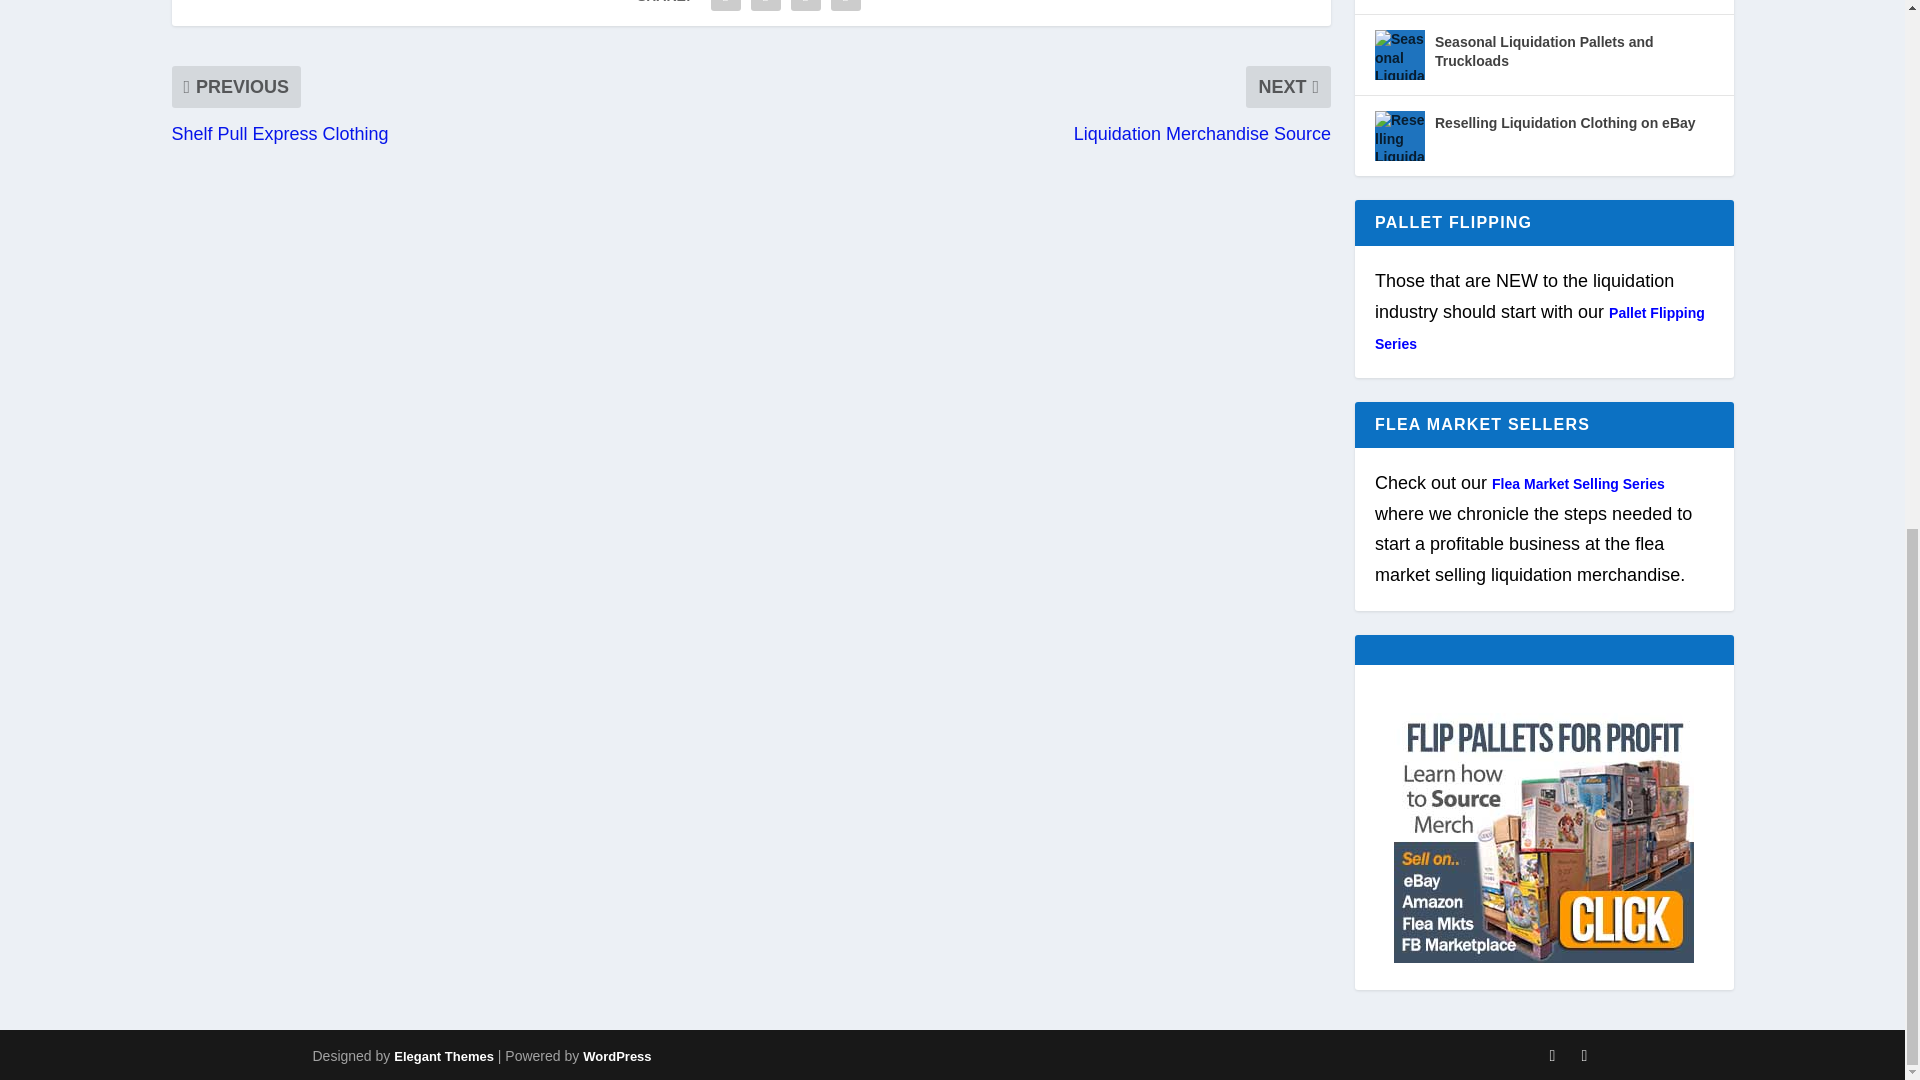 The width and height of the screenshot is (1920, 1080). I want to click on Share "Home Decor Pallets" via LinkedIn, so click(805, 8).